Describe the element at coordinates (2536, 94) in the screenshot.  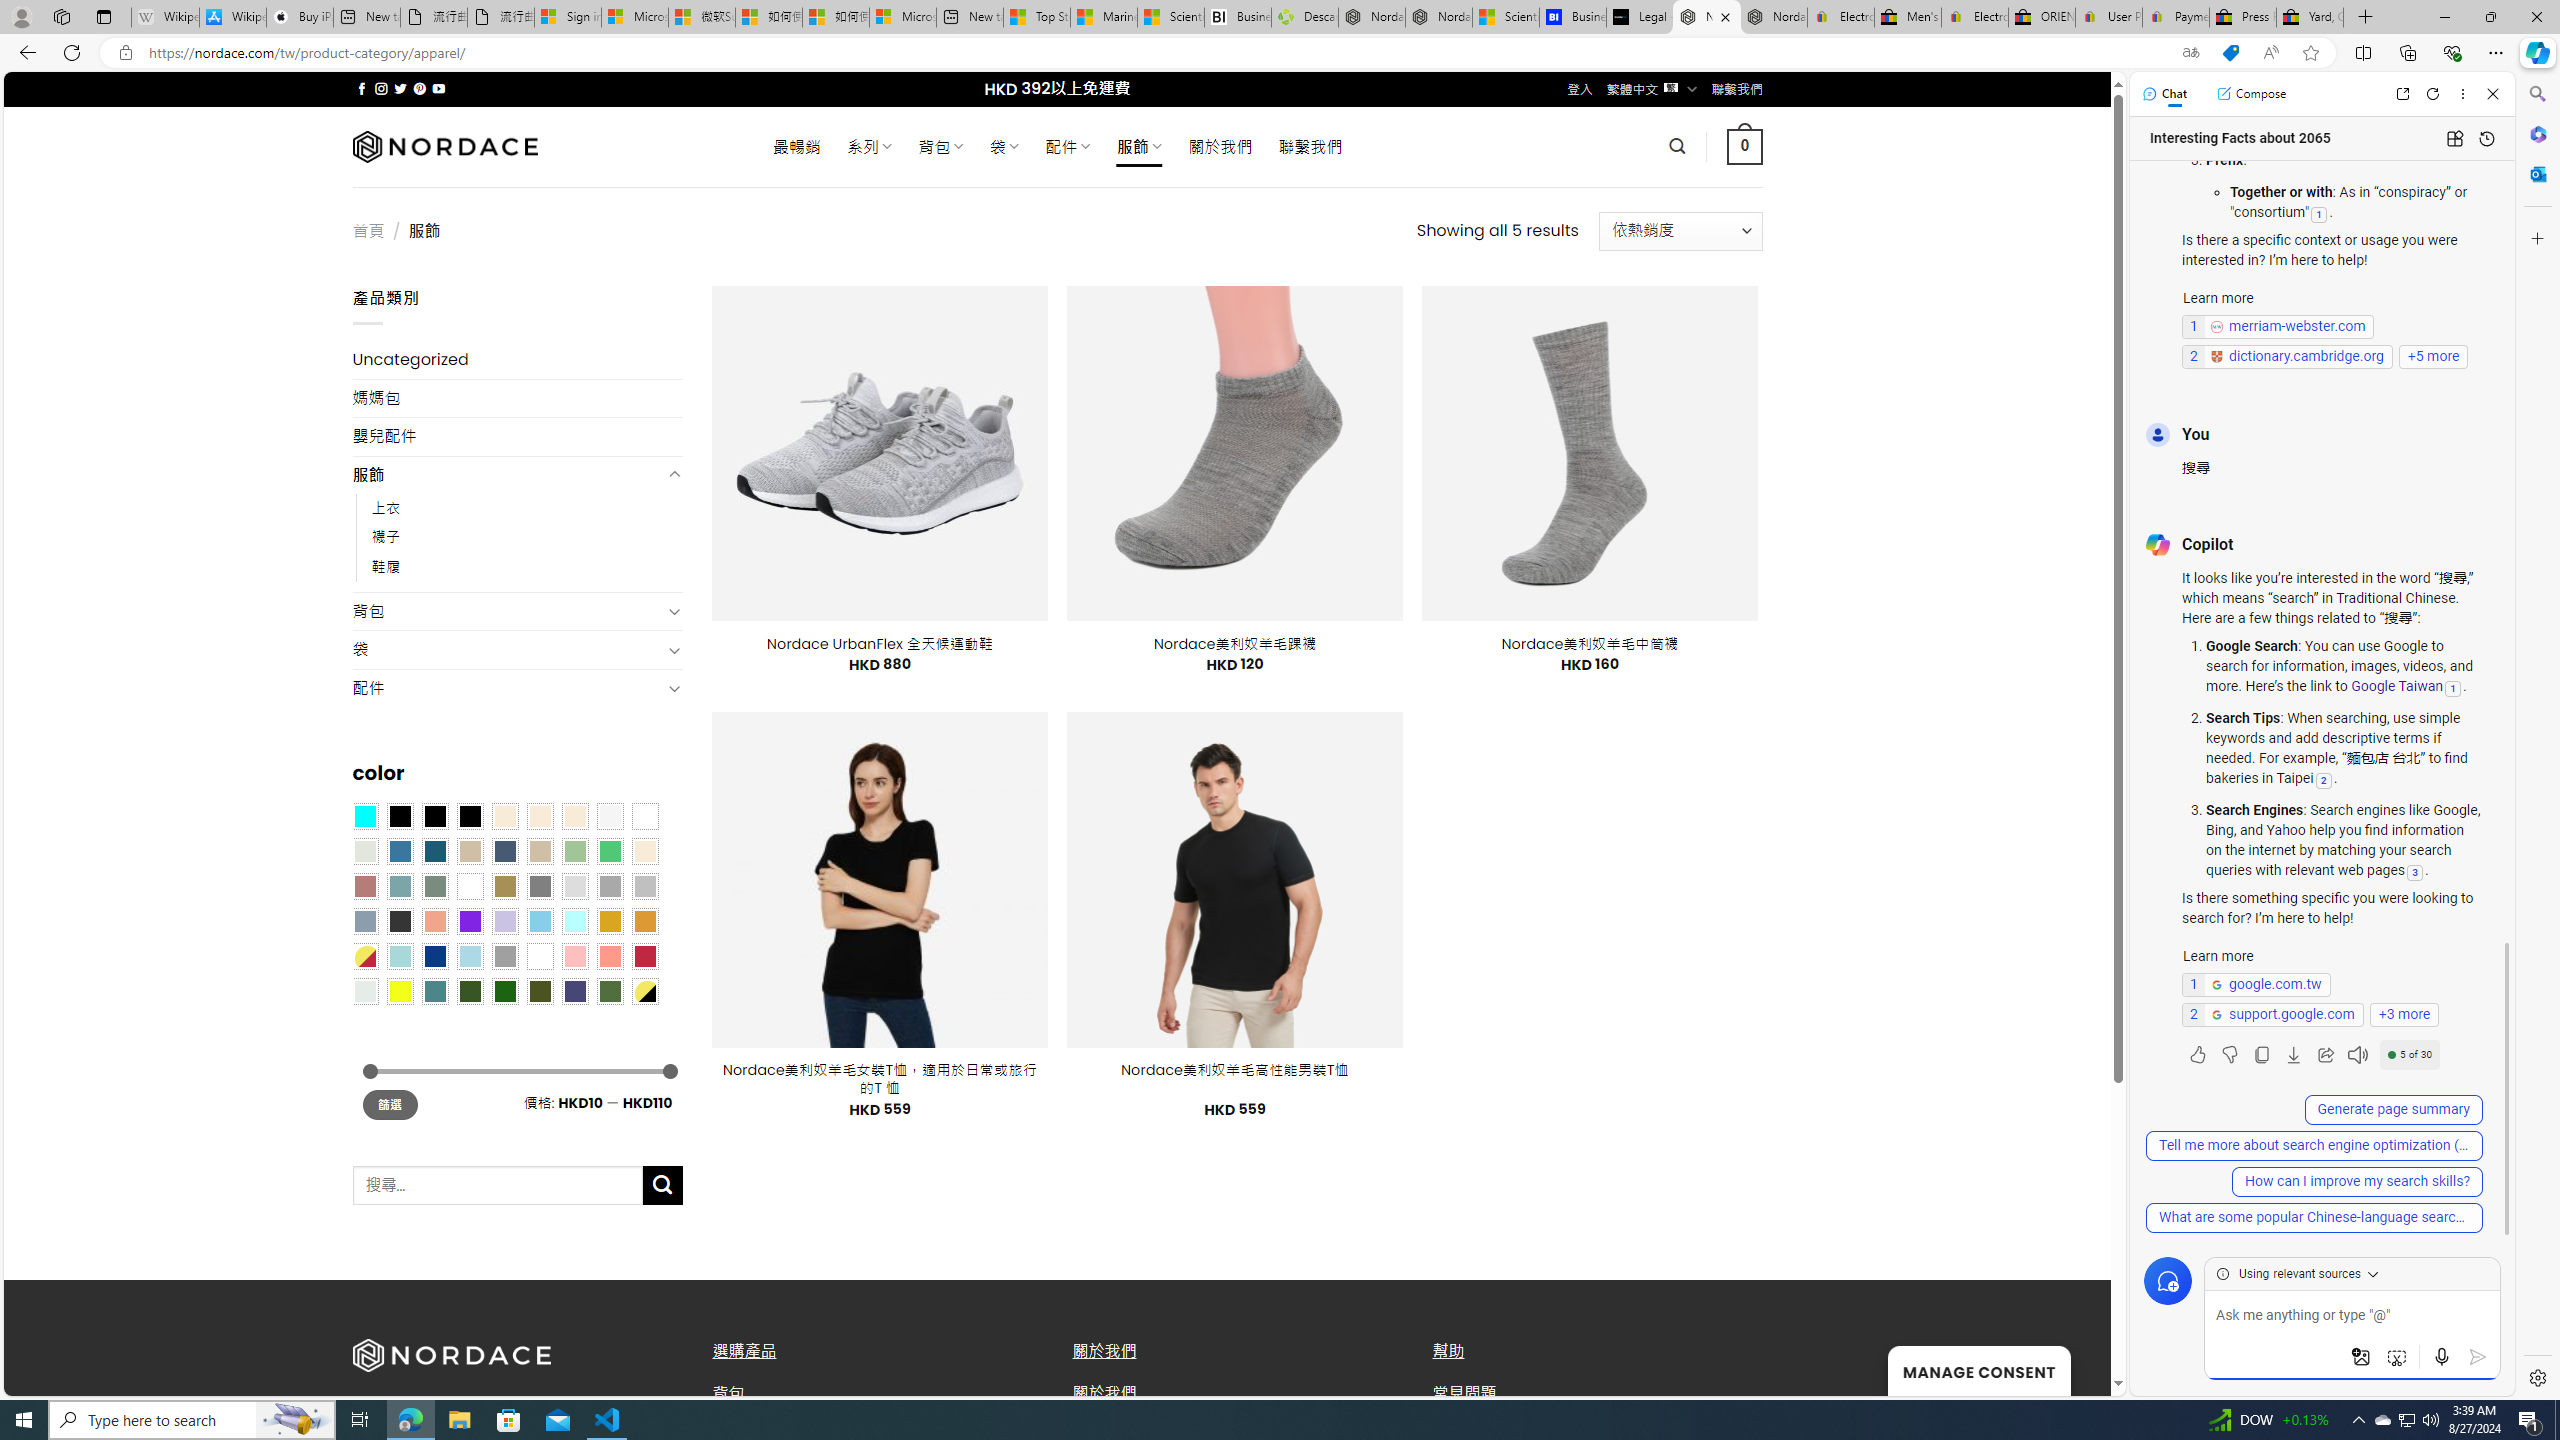
I see `Minimize Search pane` at that location.